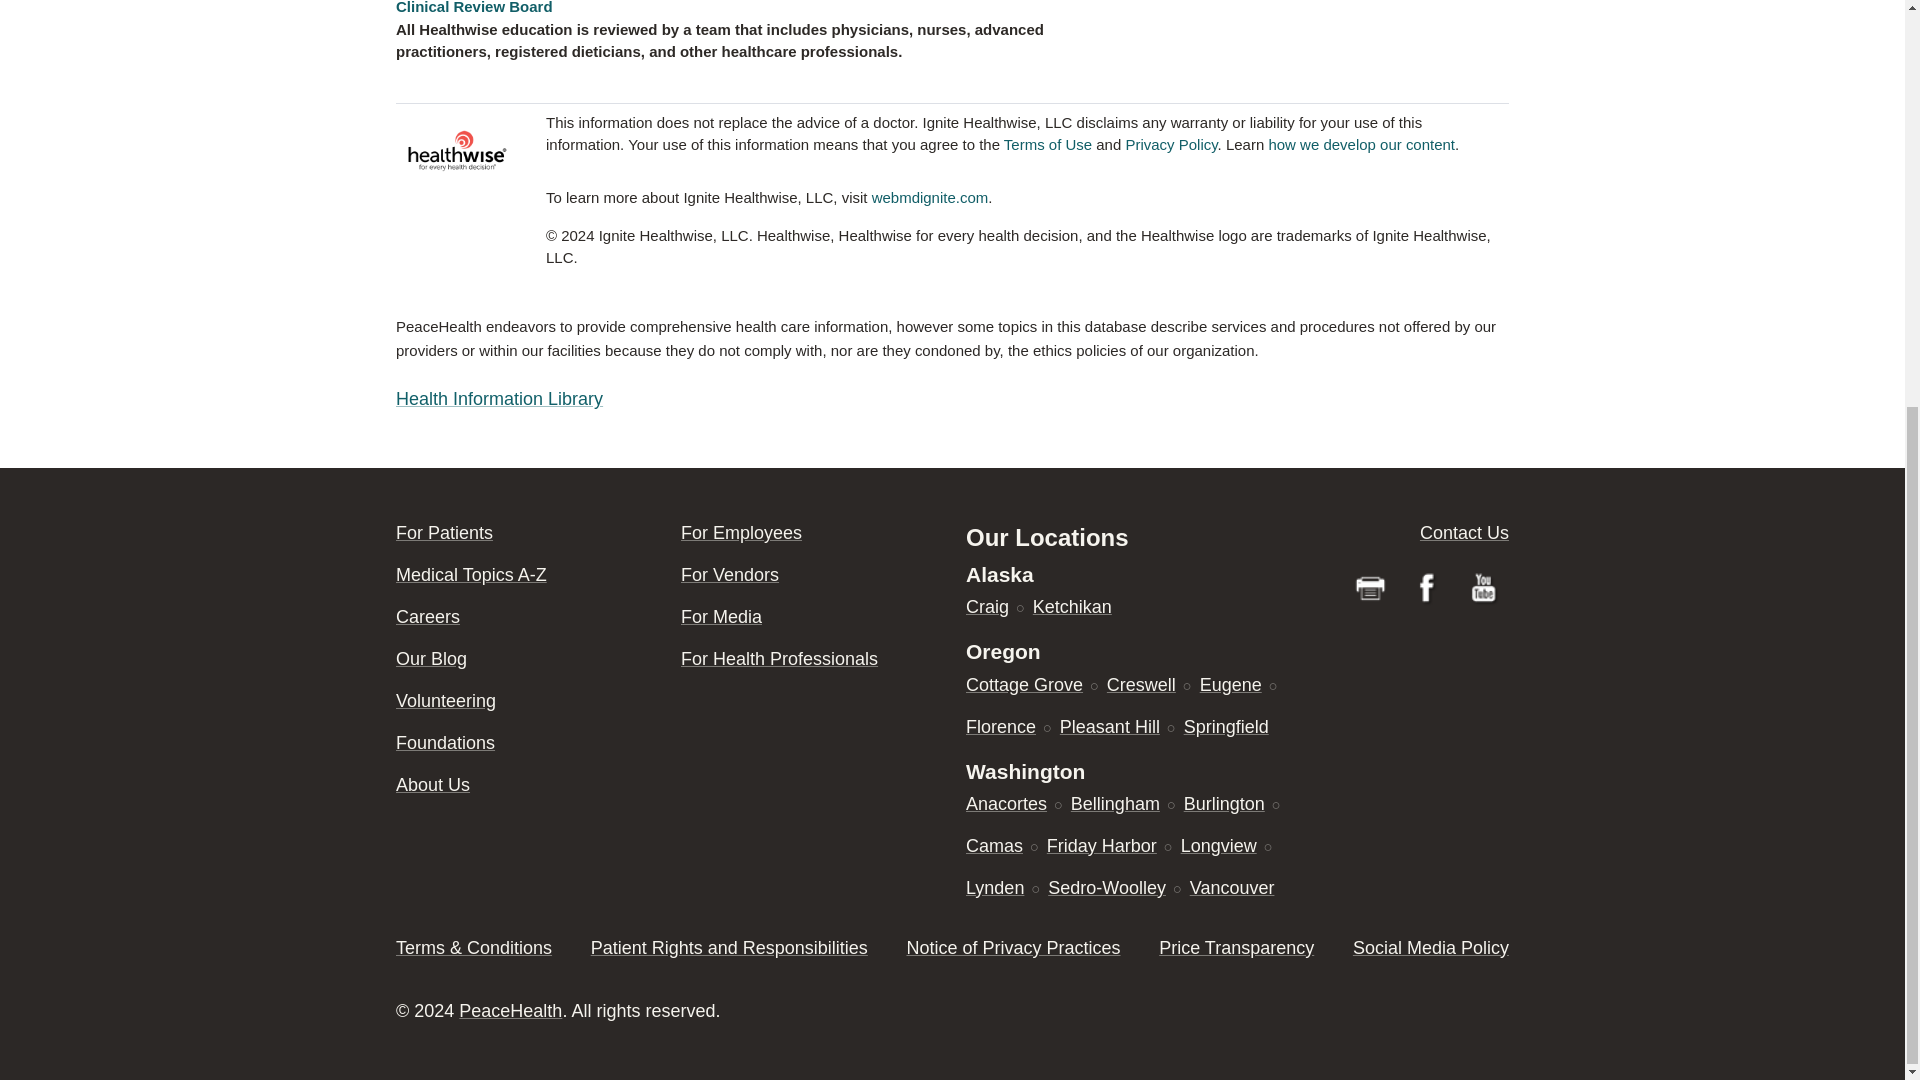 This screenshot has width=1920, height=1080. Describe the element at coordinates (432, 784) in the screenshot. I see `About Us` at that location.